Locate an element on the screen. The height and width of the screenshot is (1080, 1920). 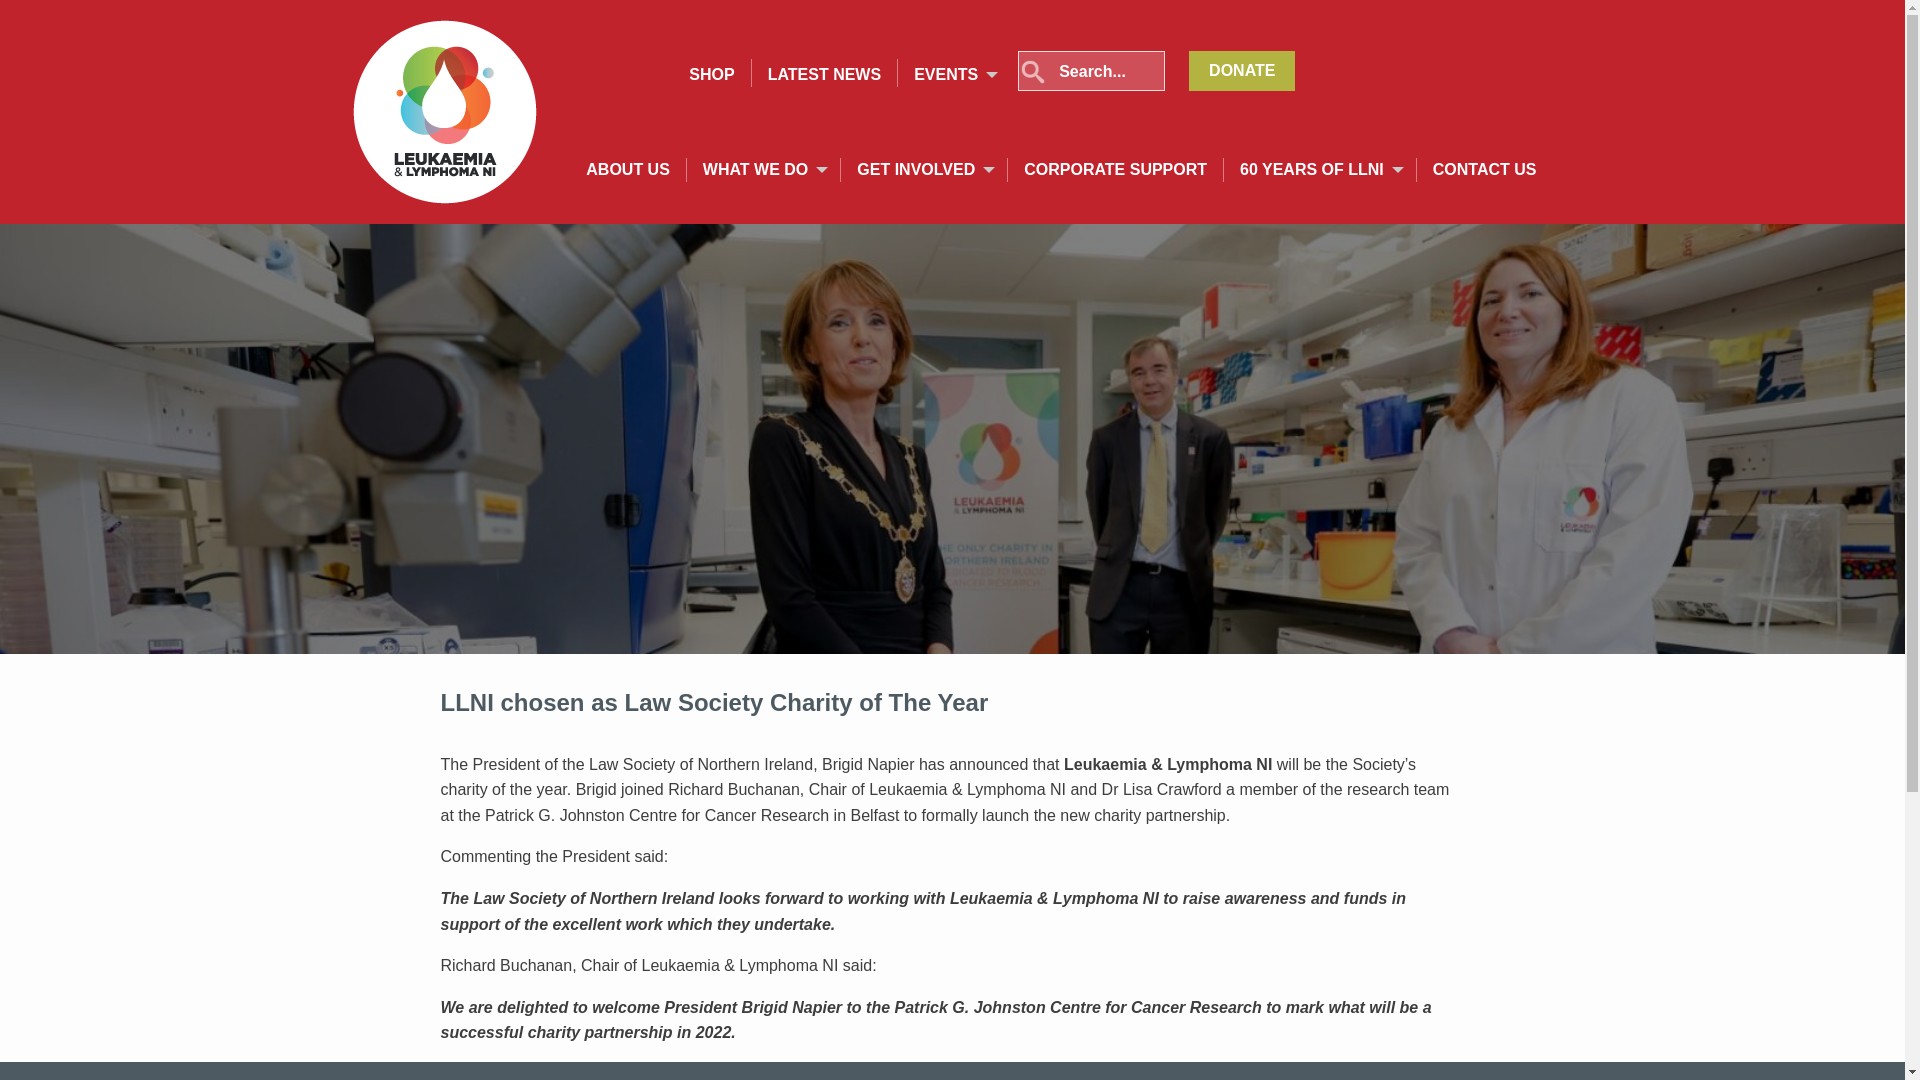
EVENTS is located at coordinates (946, 74).